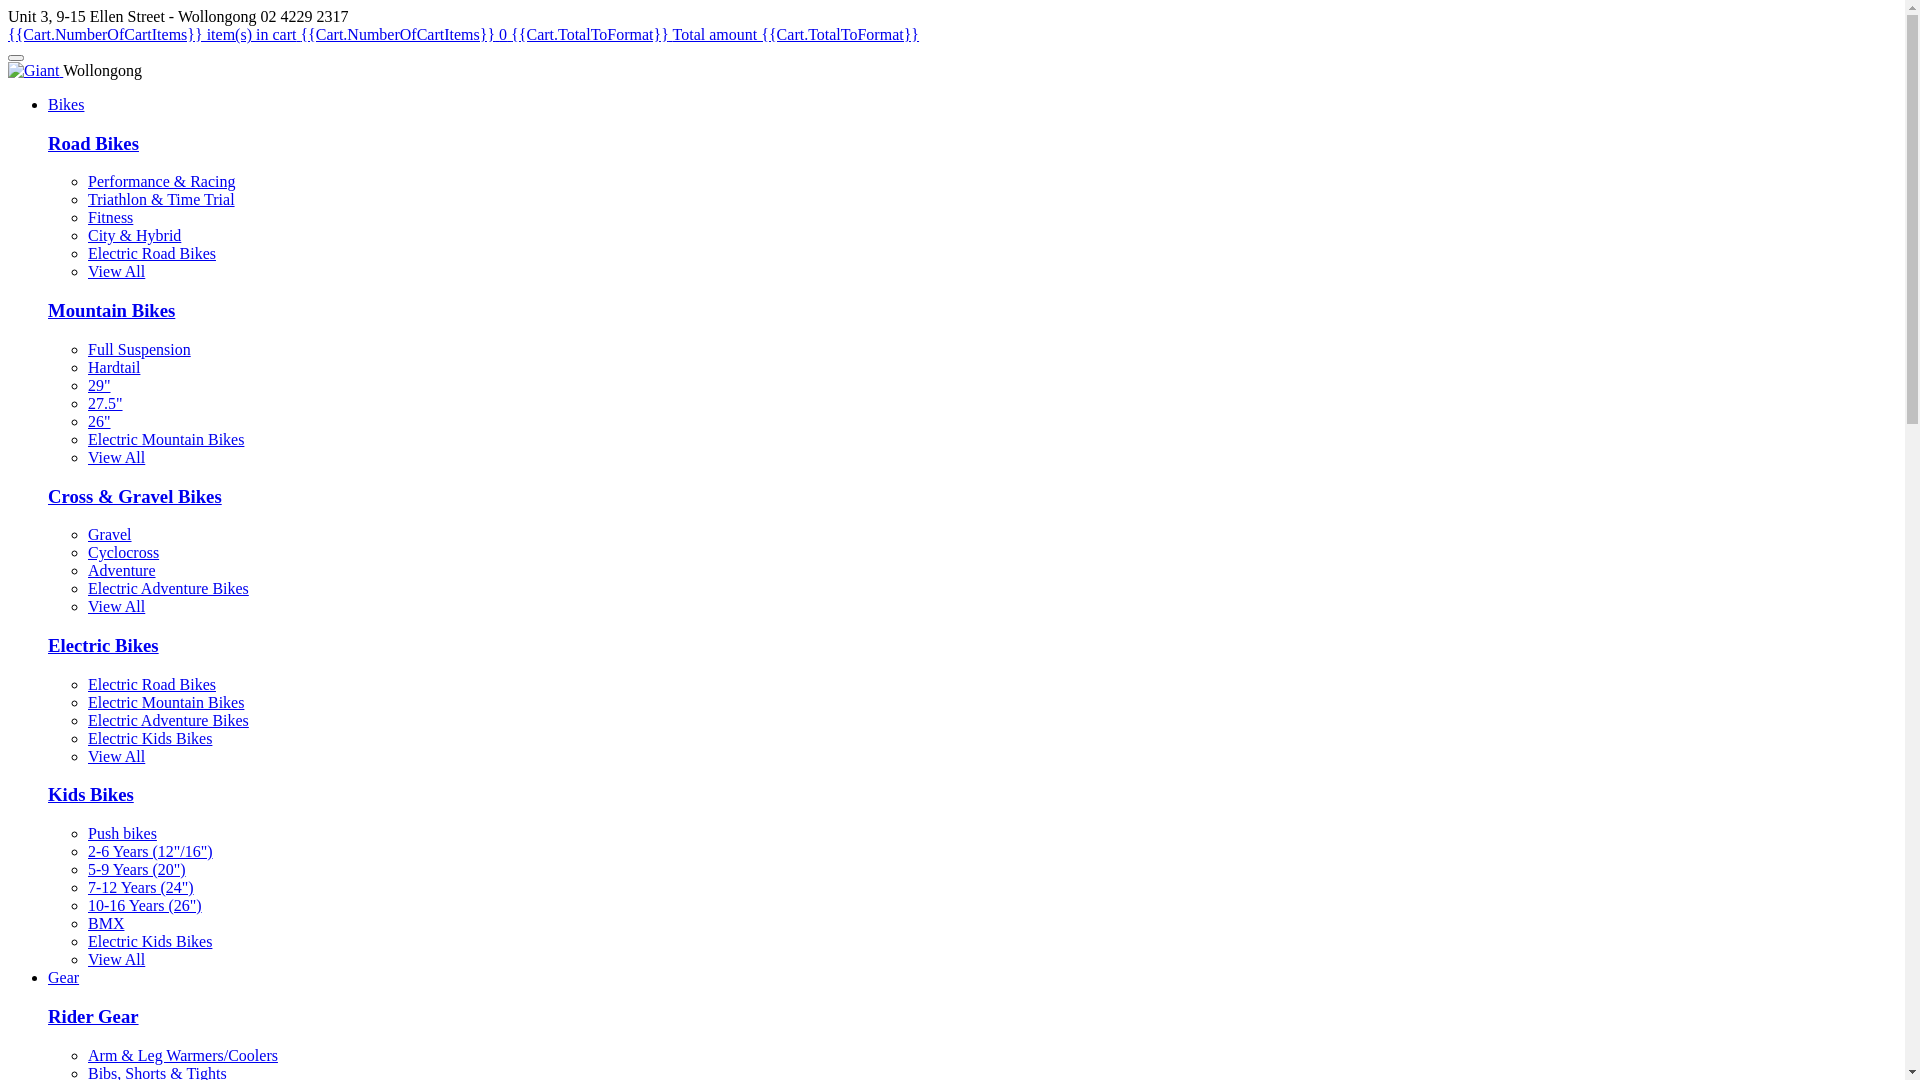  What do you see at coordinates (124, 552) in the screenshot?
I see `Cyclocross` at bounding box center [124, 552].